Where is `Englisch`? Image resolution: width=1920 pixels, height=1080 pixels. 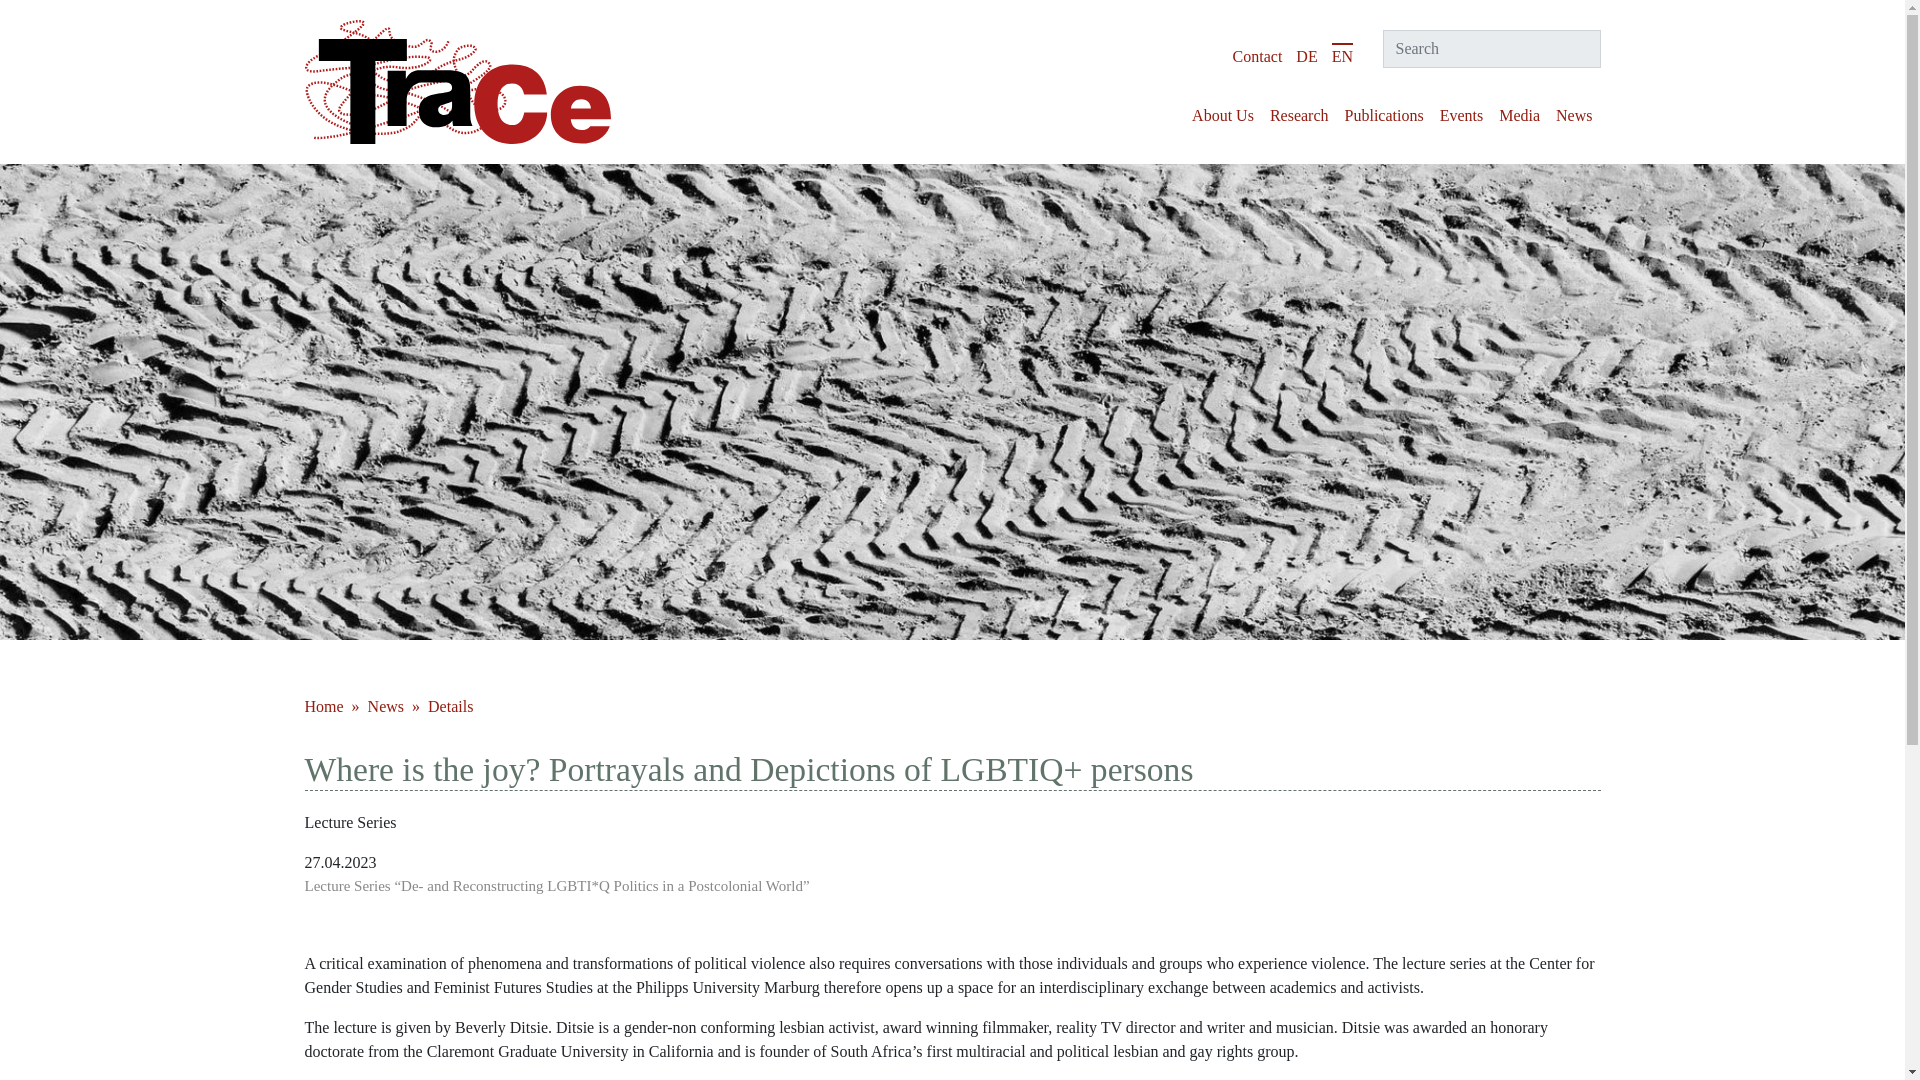 Englisch is located at coordinates (1342, 56).